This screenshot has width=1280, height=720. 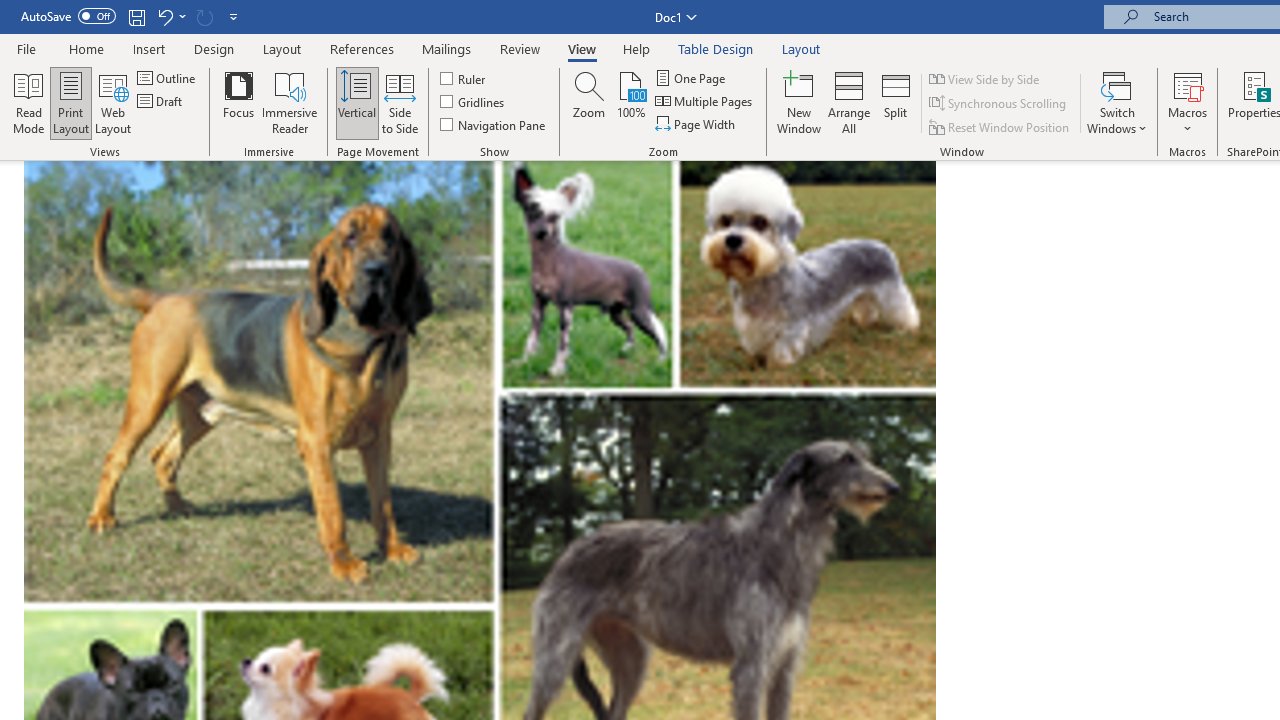 I want to click on Gridlines, so click(x=473, y=102).